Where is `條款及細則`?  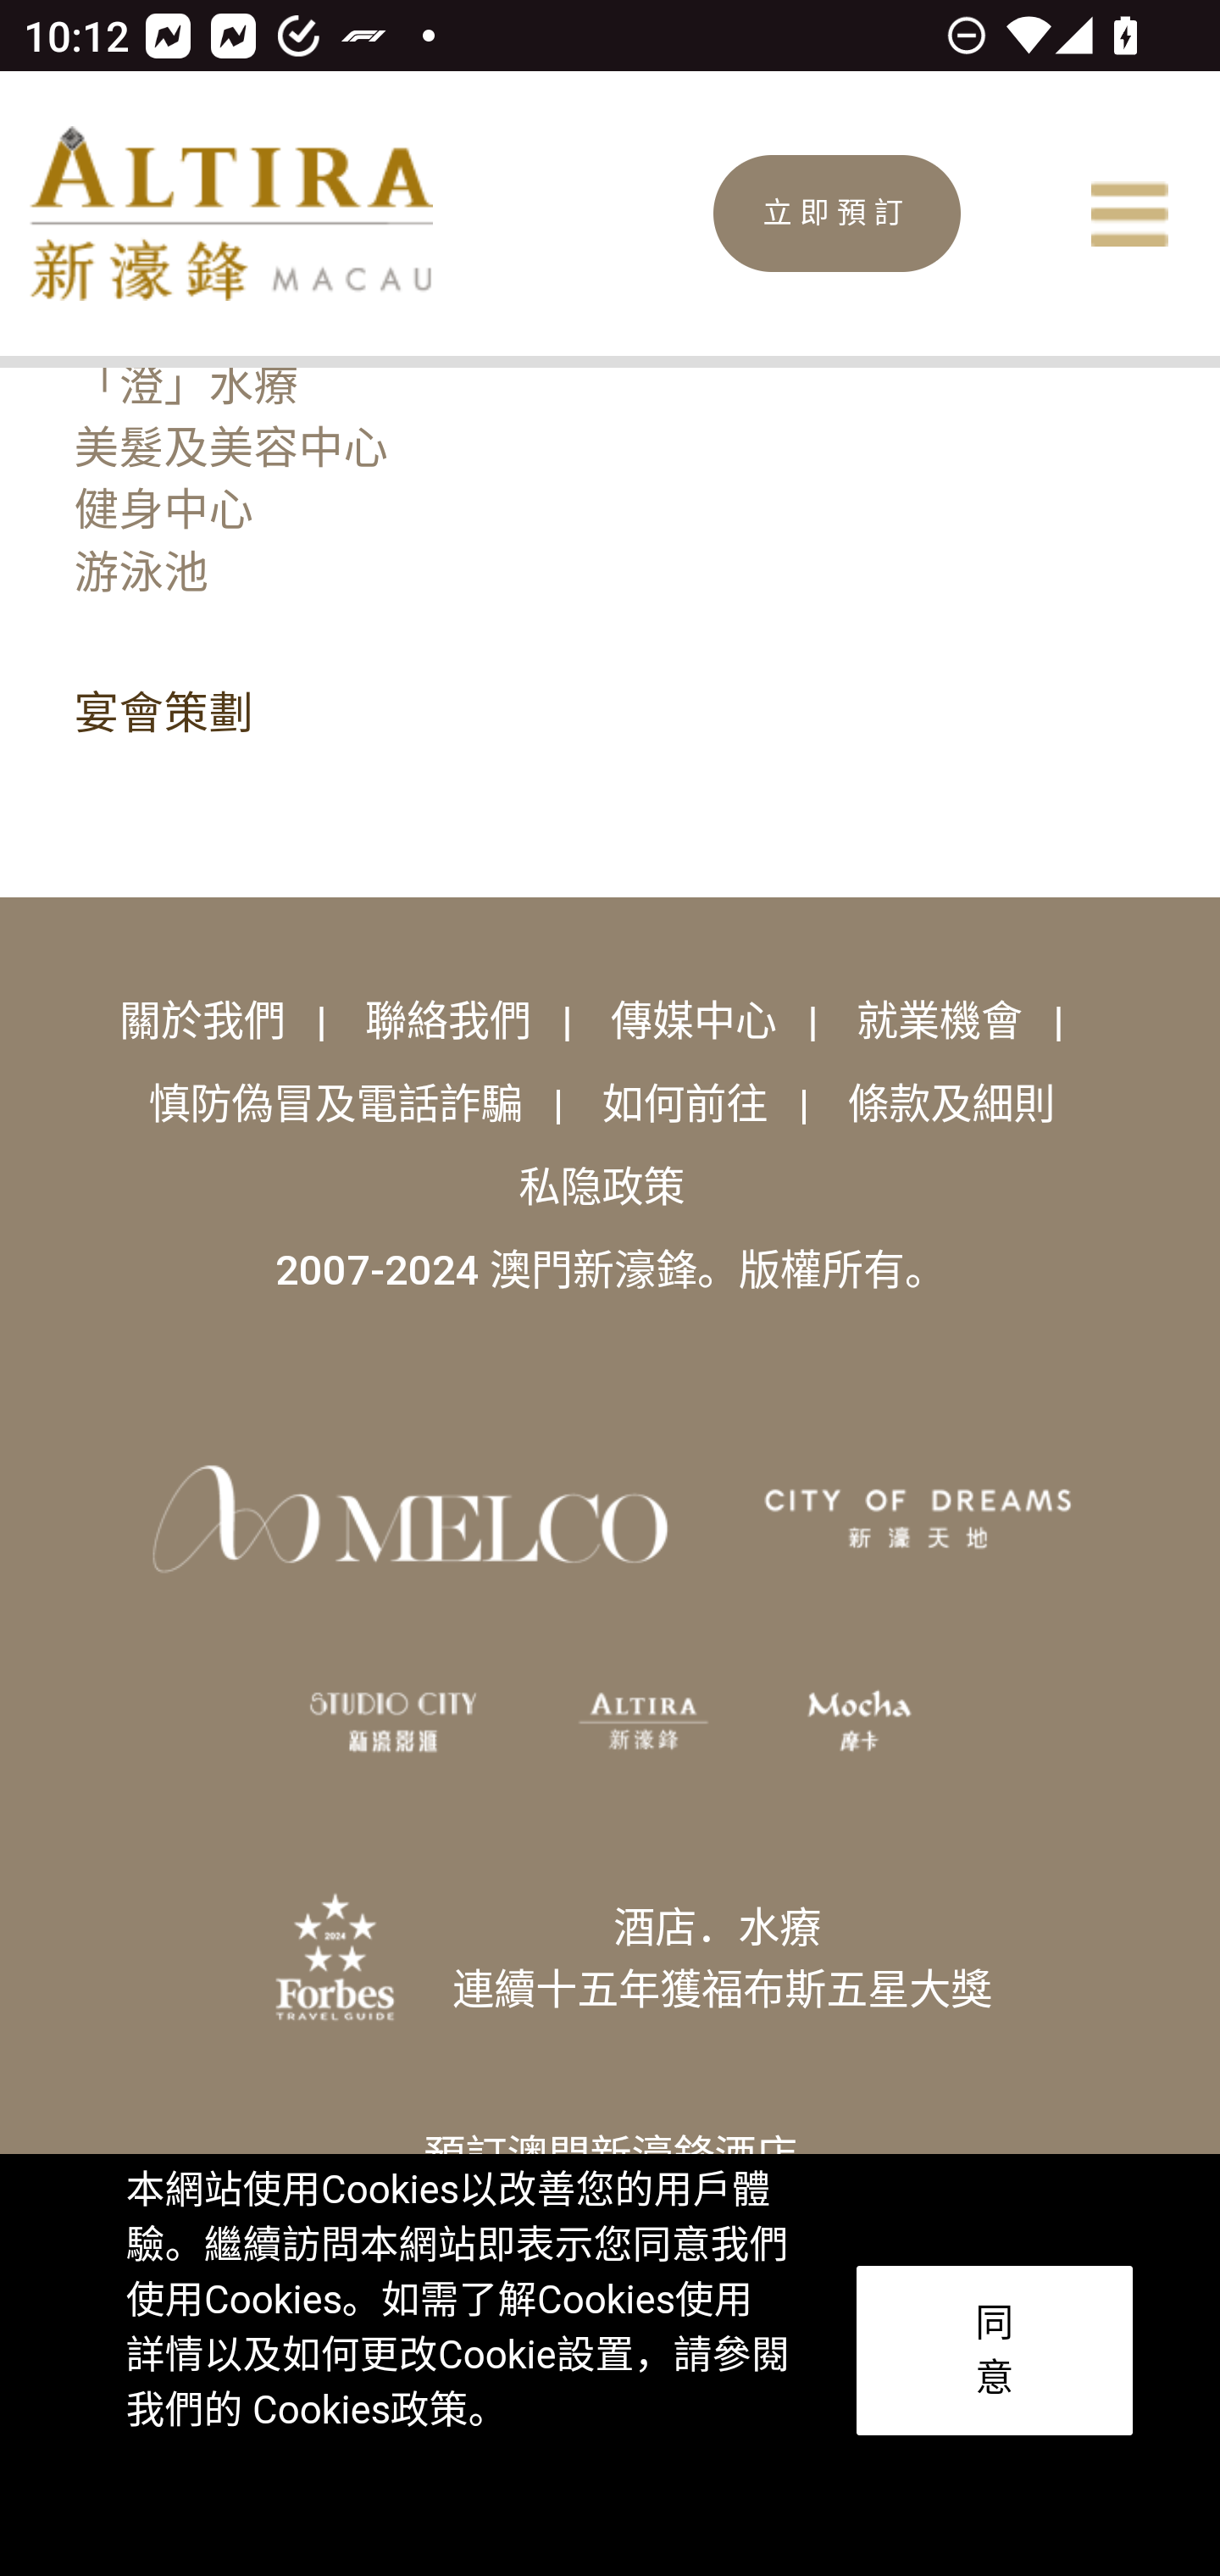 條款及細則 is located at coordinates (951, 1103).